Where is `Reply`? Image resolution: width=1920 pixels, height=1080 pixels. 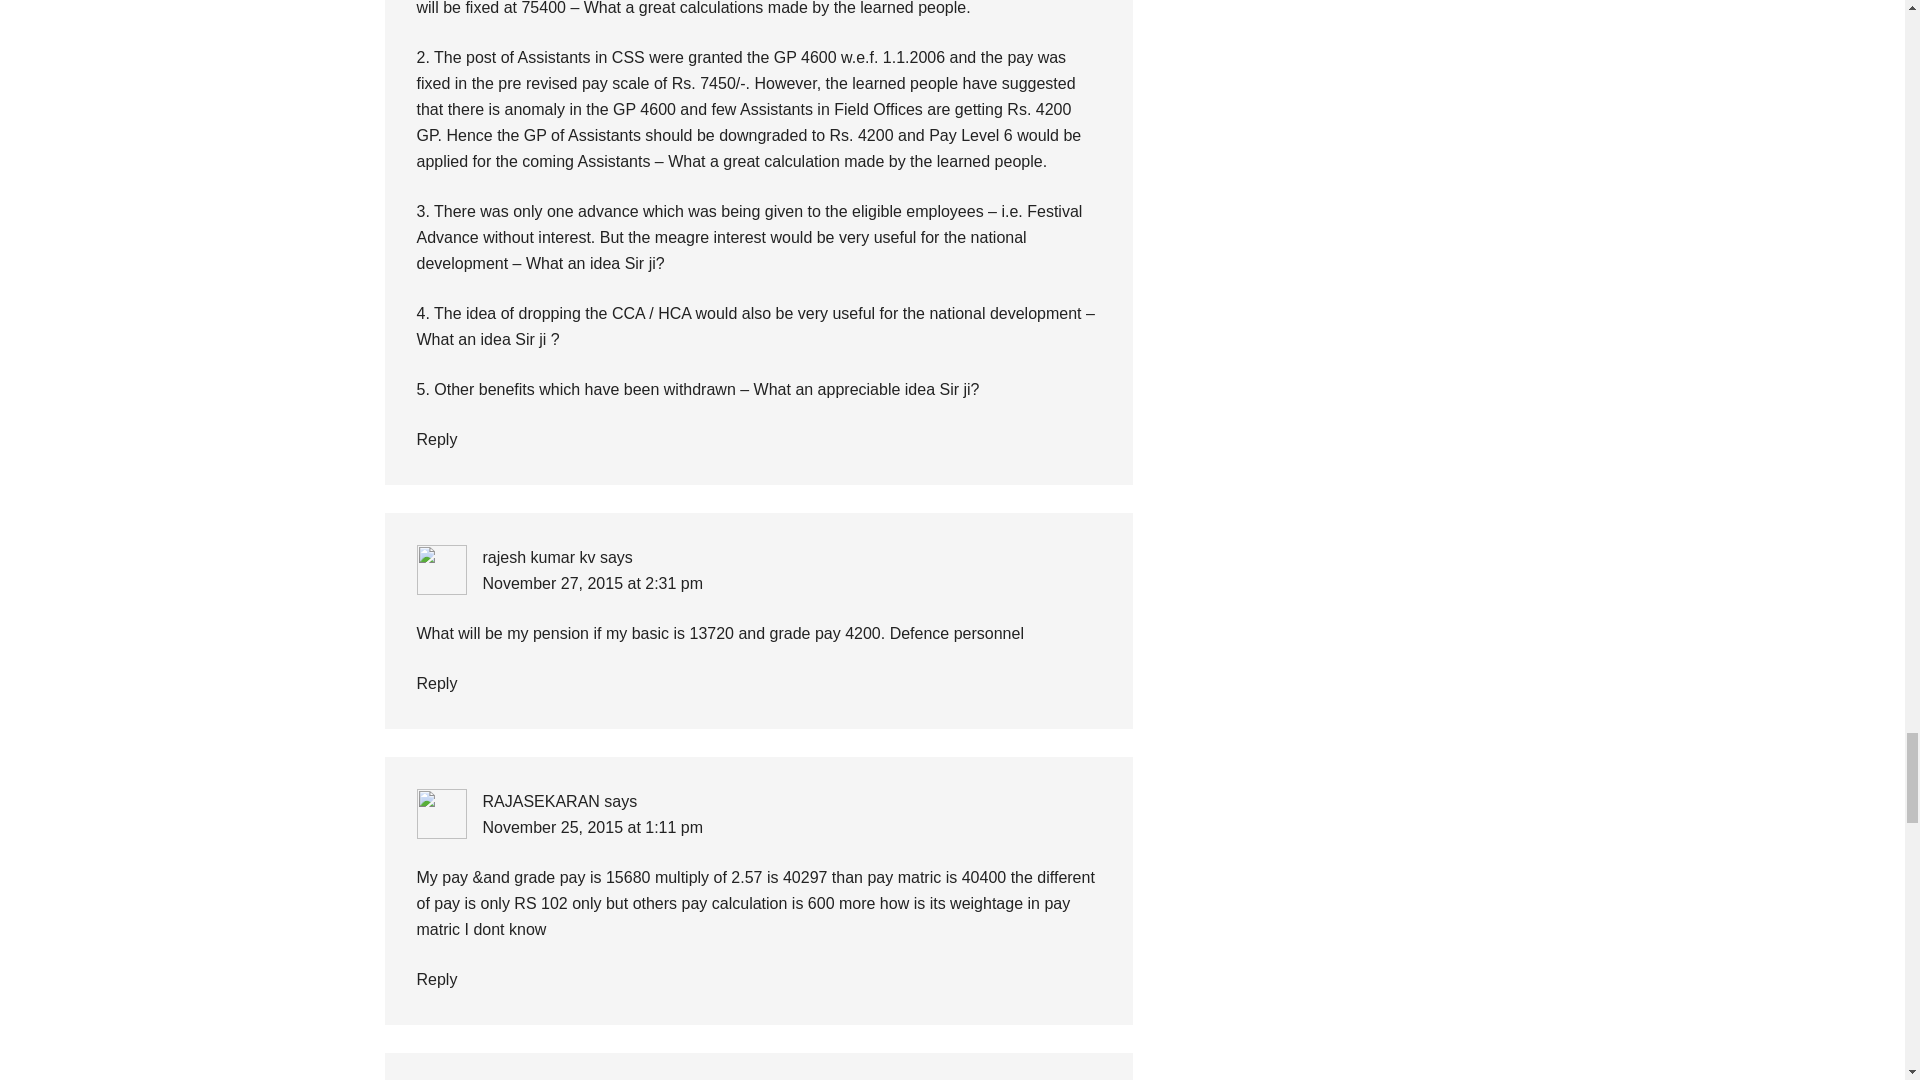 Reply is located at coordinates (436, 684).